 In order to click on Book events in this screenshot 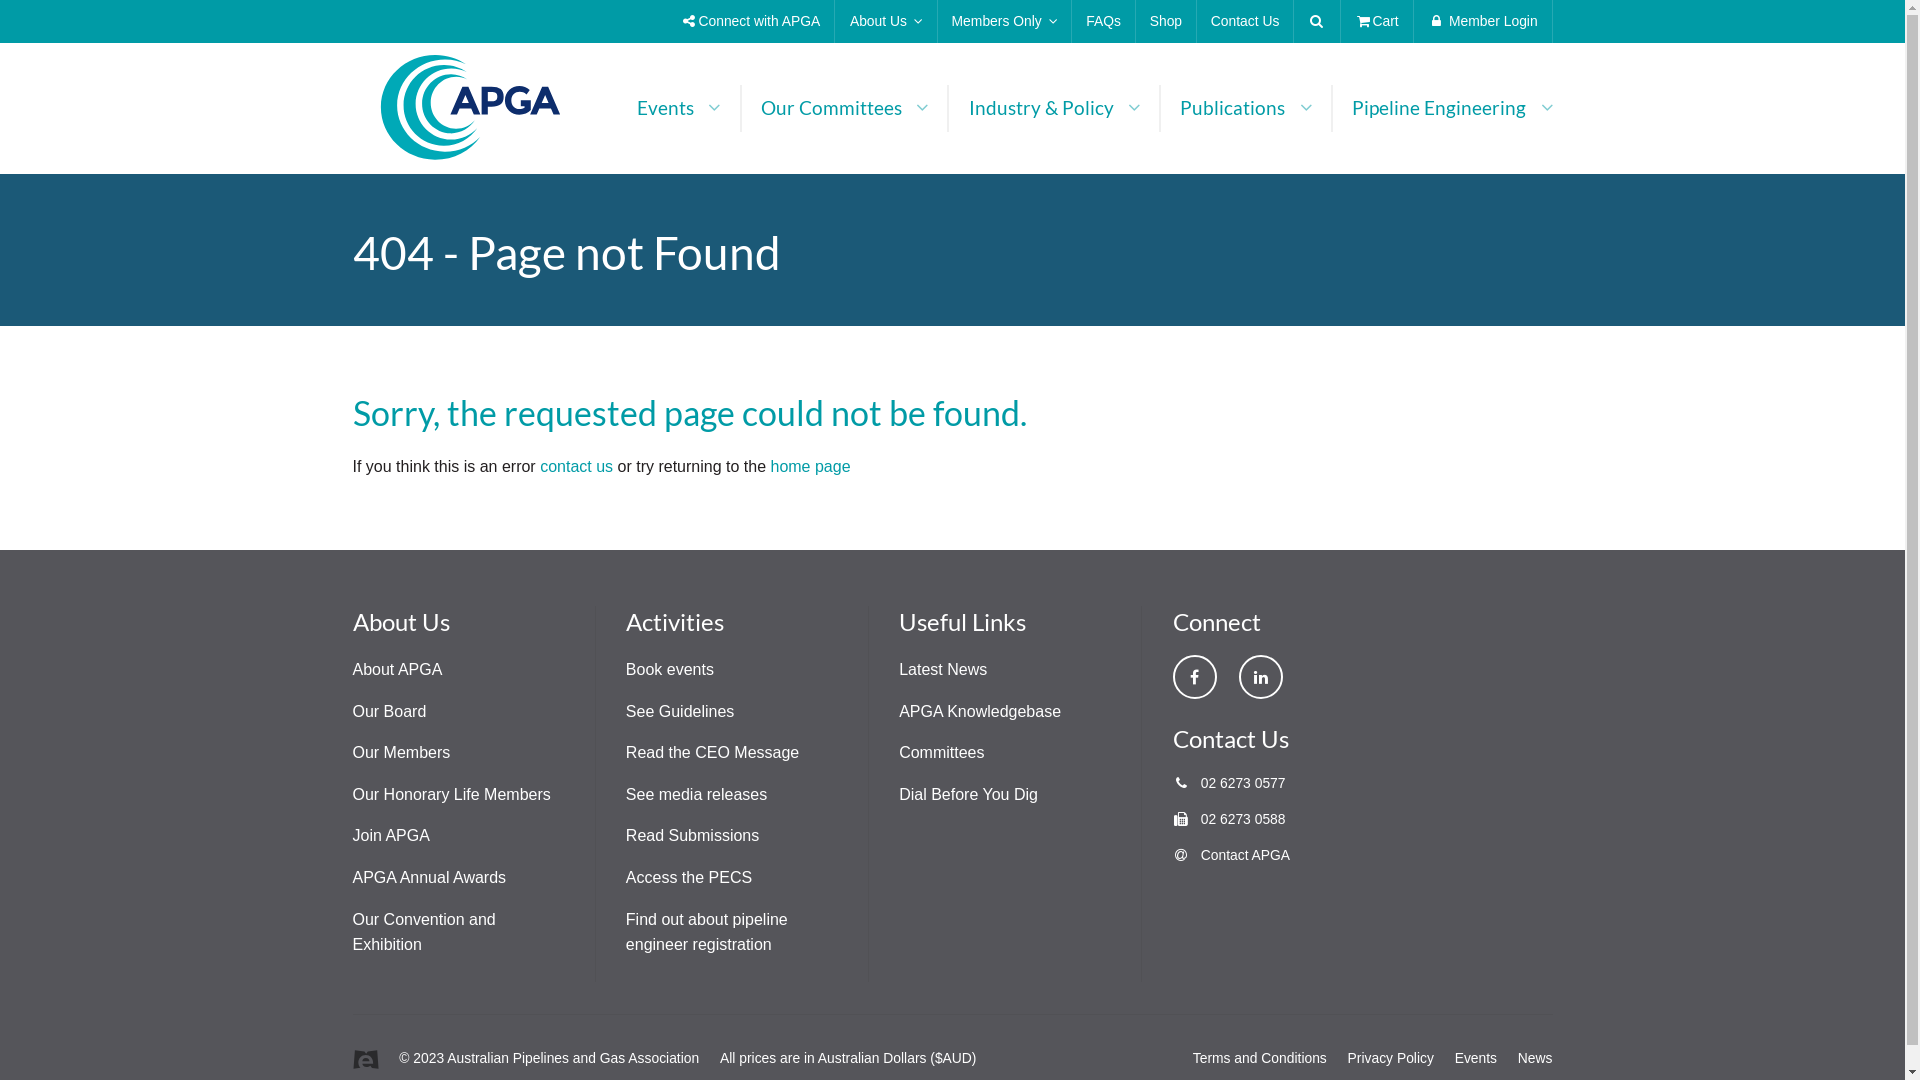, I will do `click(670, 670)`.